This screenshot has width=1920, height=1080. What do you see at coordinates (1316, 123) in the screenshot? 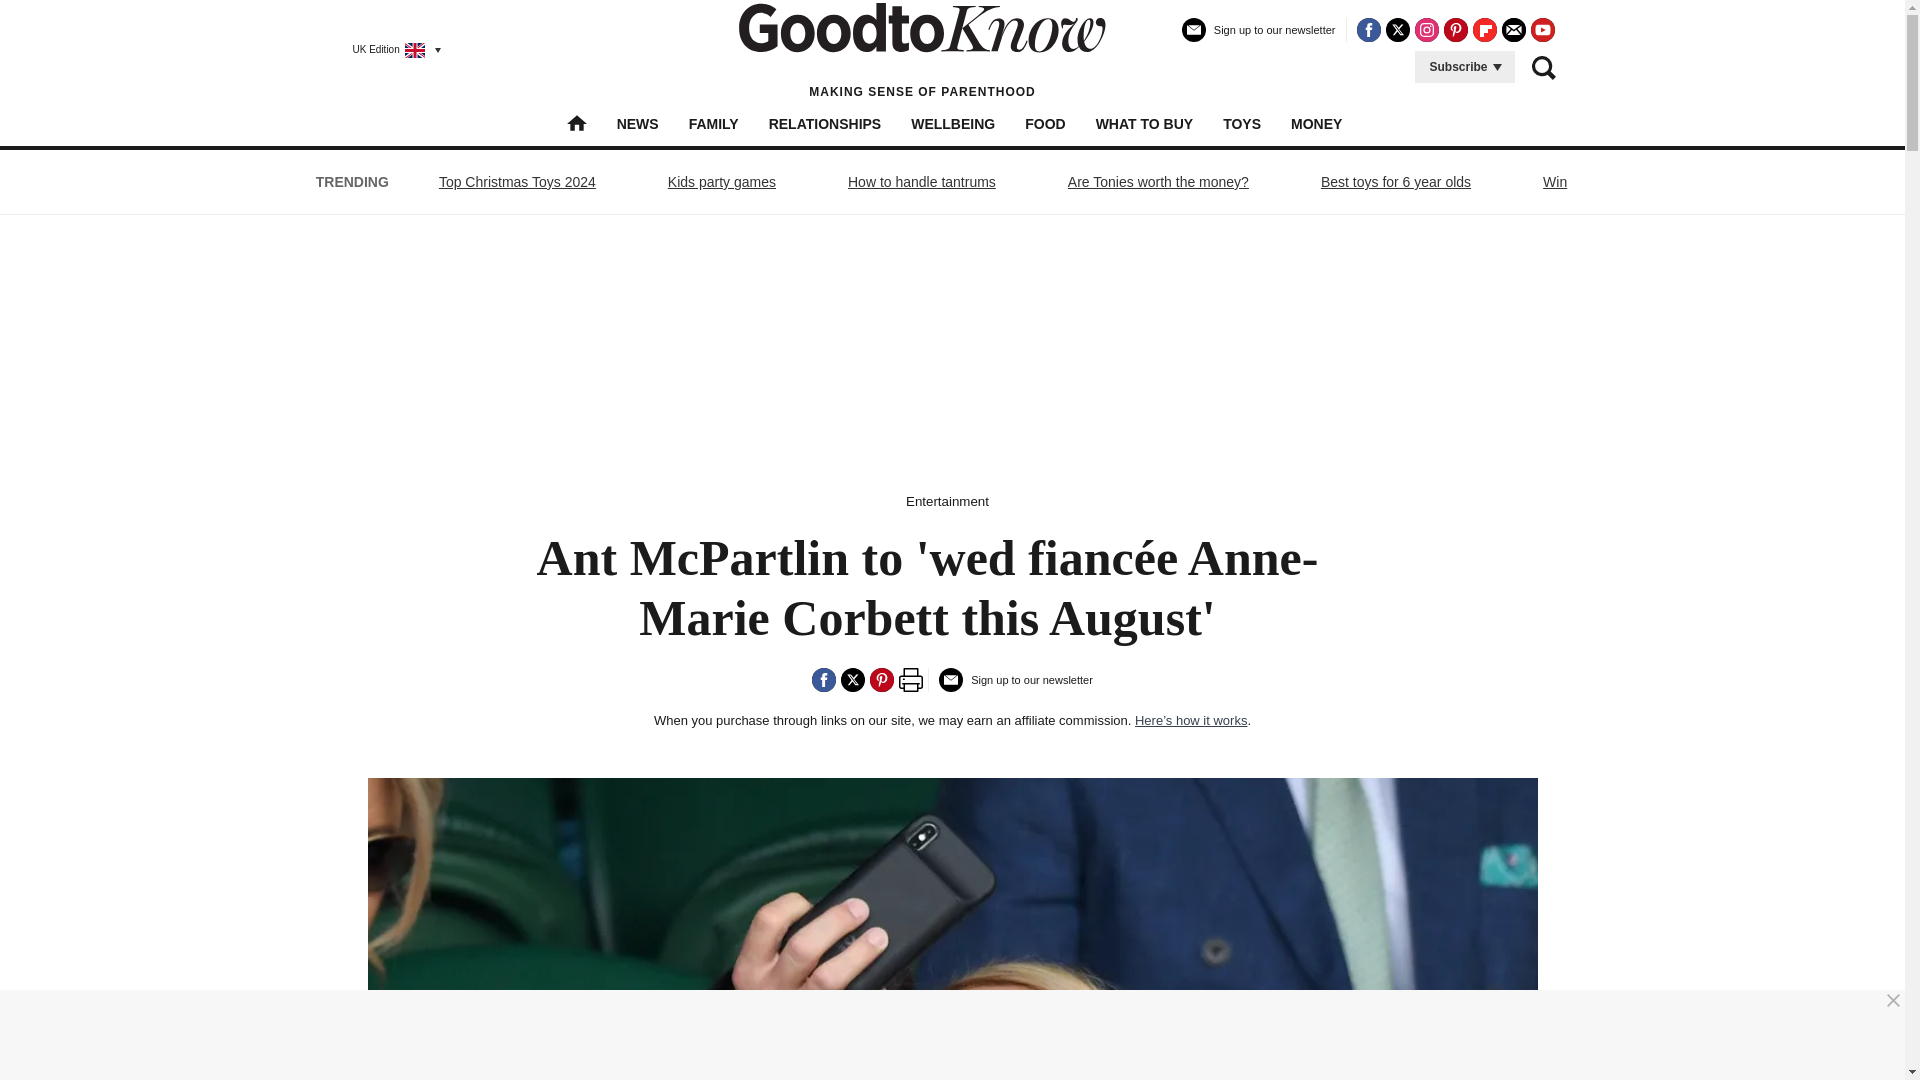
I see `MONEY` at bounding box center [1316, 123].